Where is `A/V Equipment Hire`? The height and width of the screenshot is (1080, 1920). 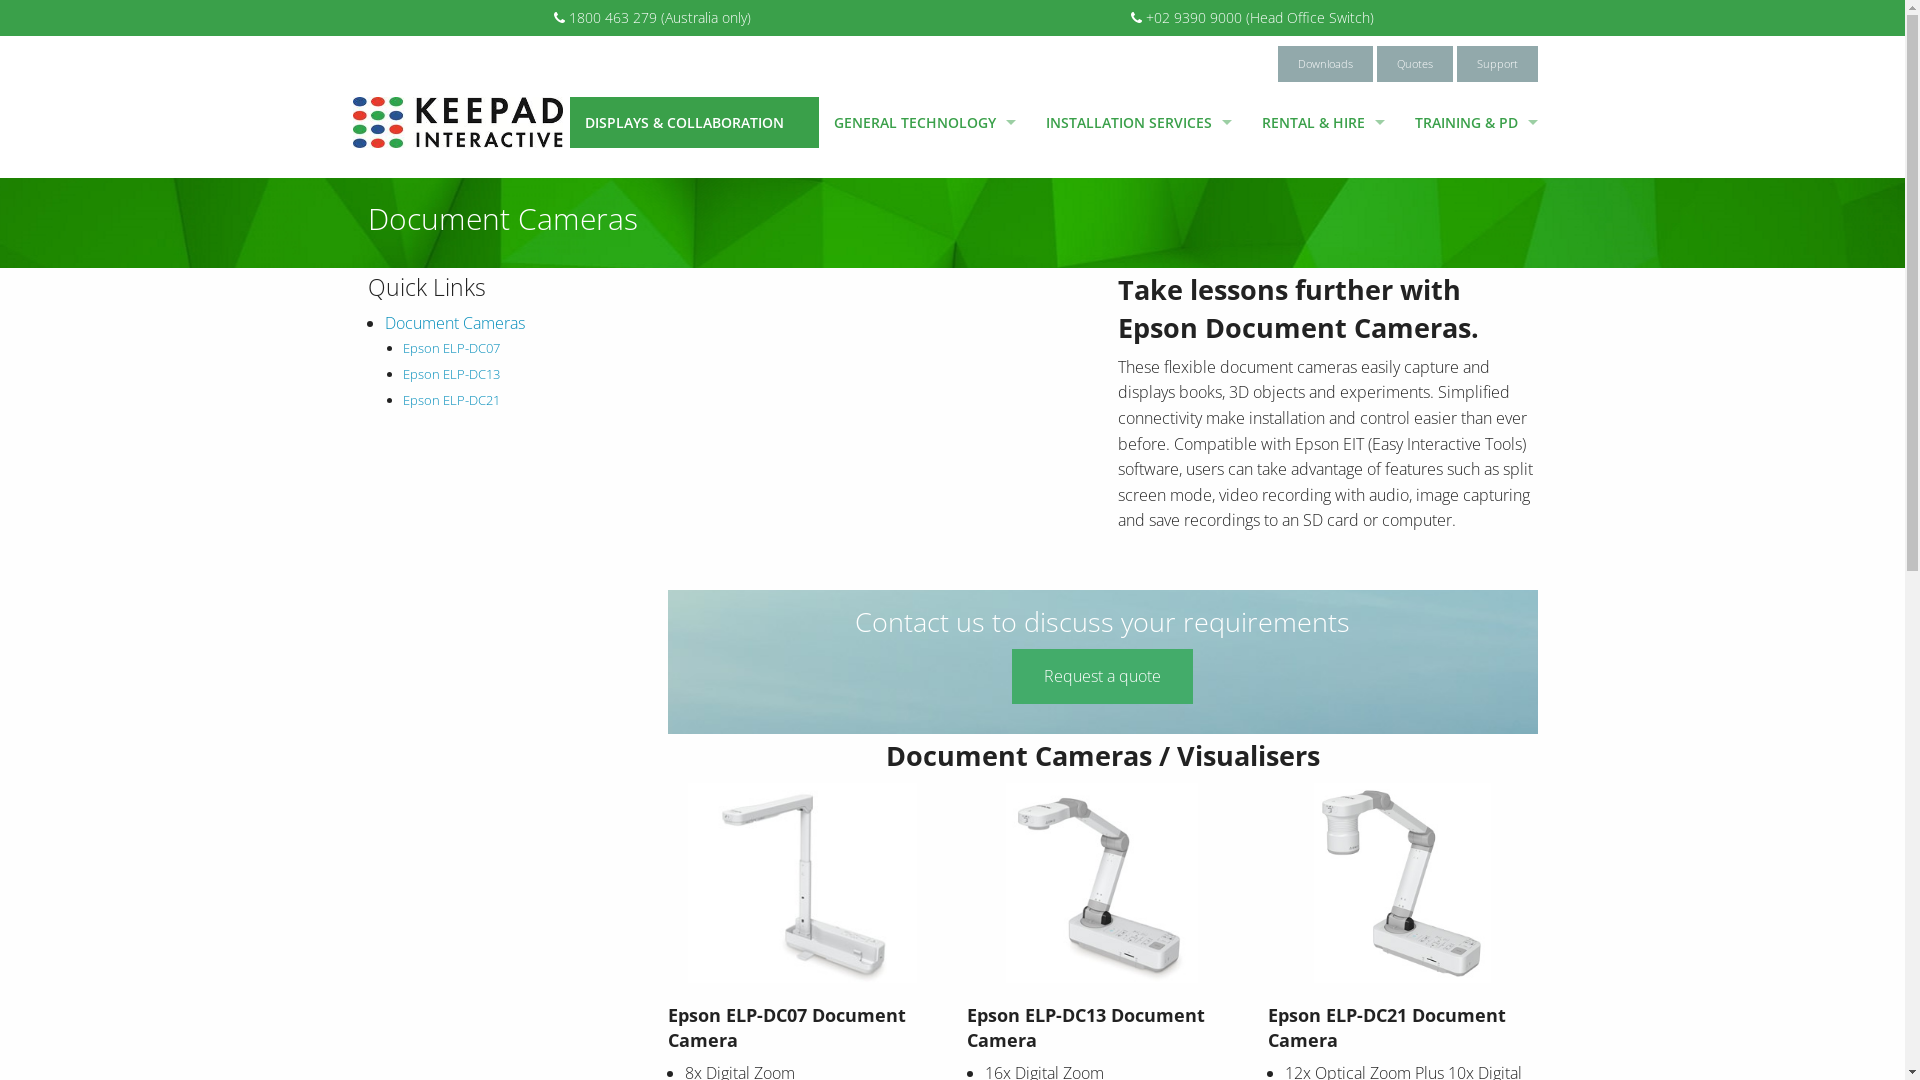 A/V Equipment Hire is located at coordinates (1322, 216).